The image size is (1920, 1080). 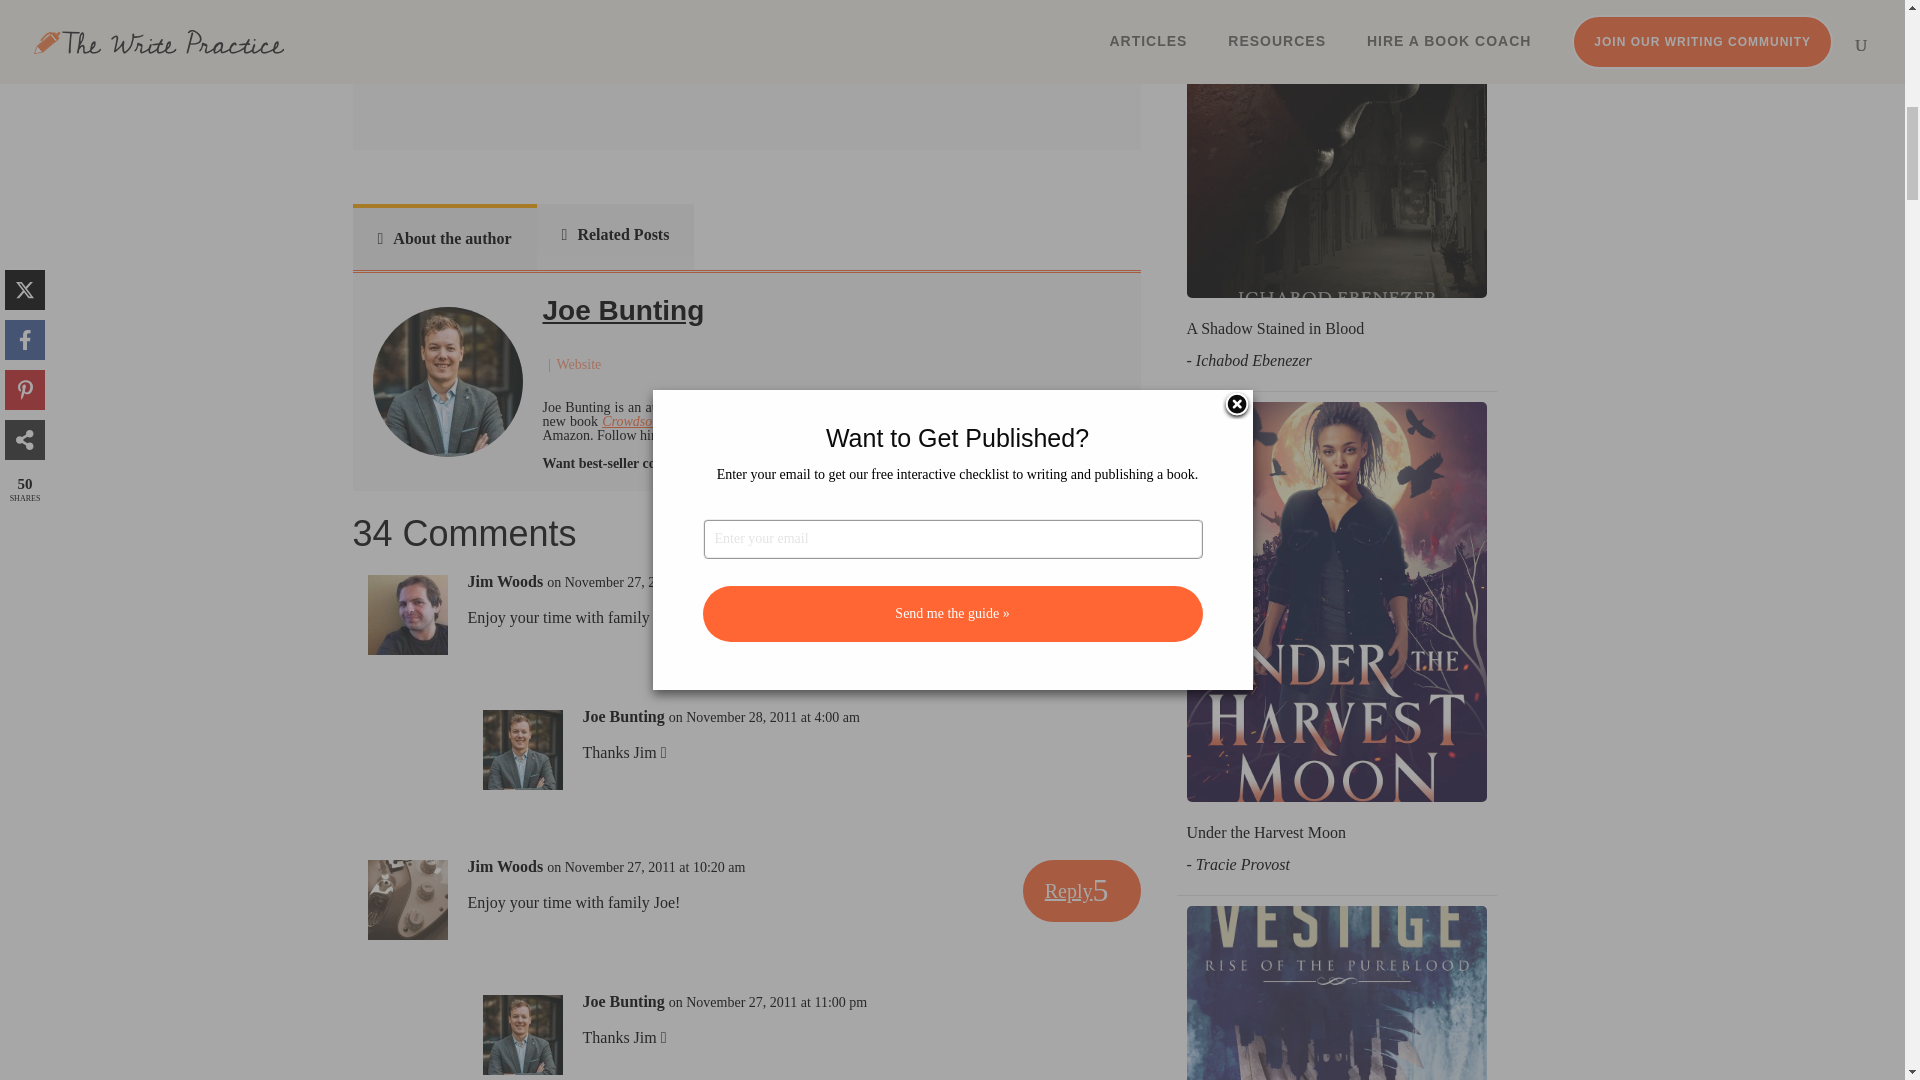 I want to click on Joe Bunting, so click(x=622, y=716).